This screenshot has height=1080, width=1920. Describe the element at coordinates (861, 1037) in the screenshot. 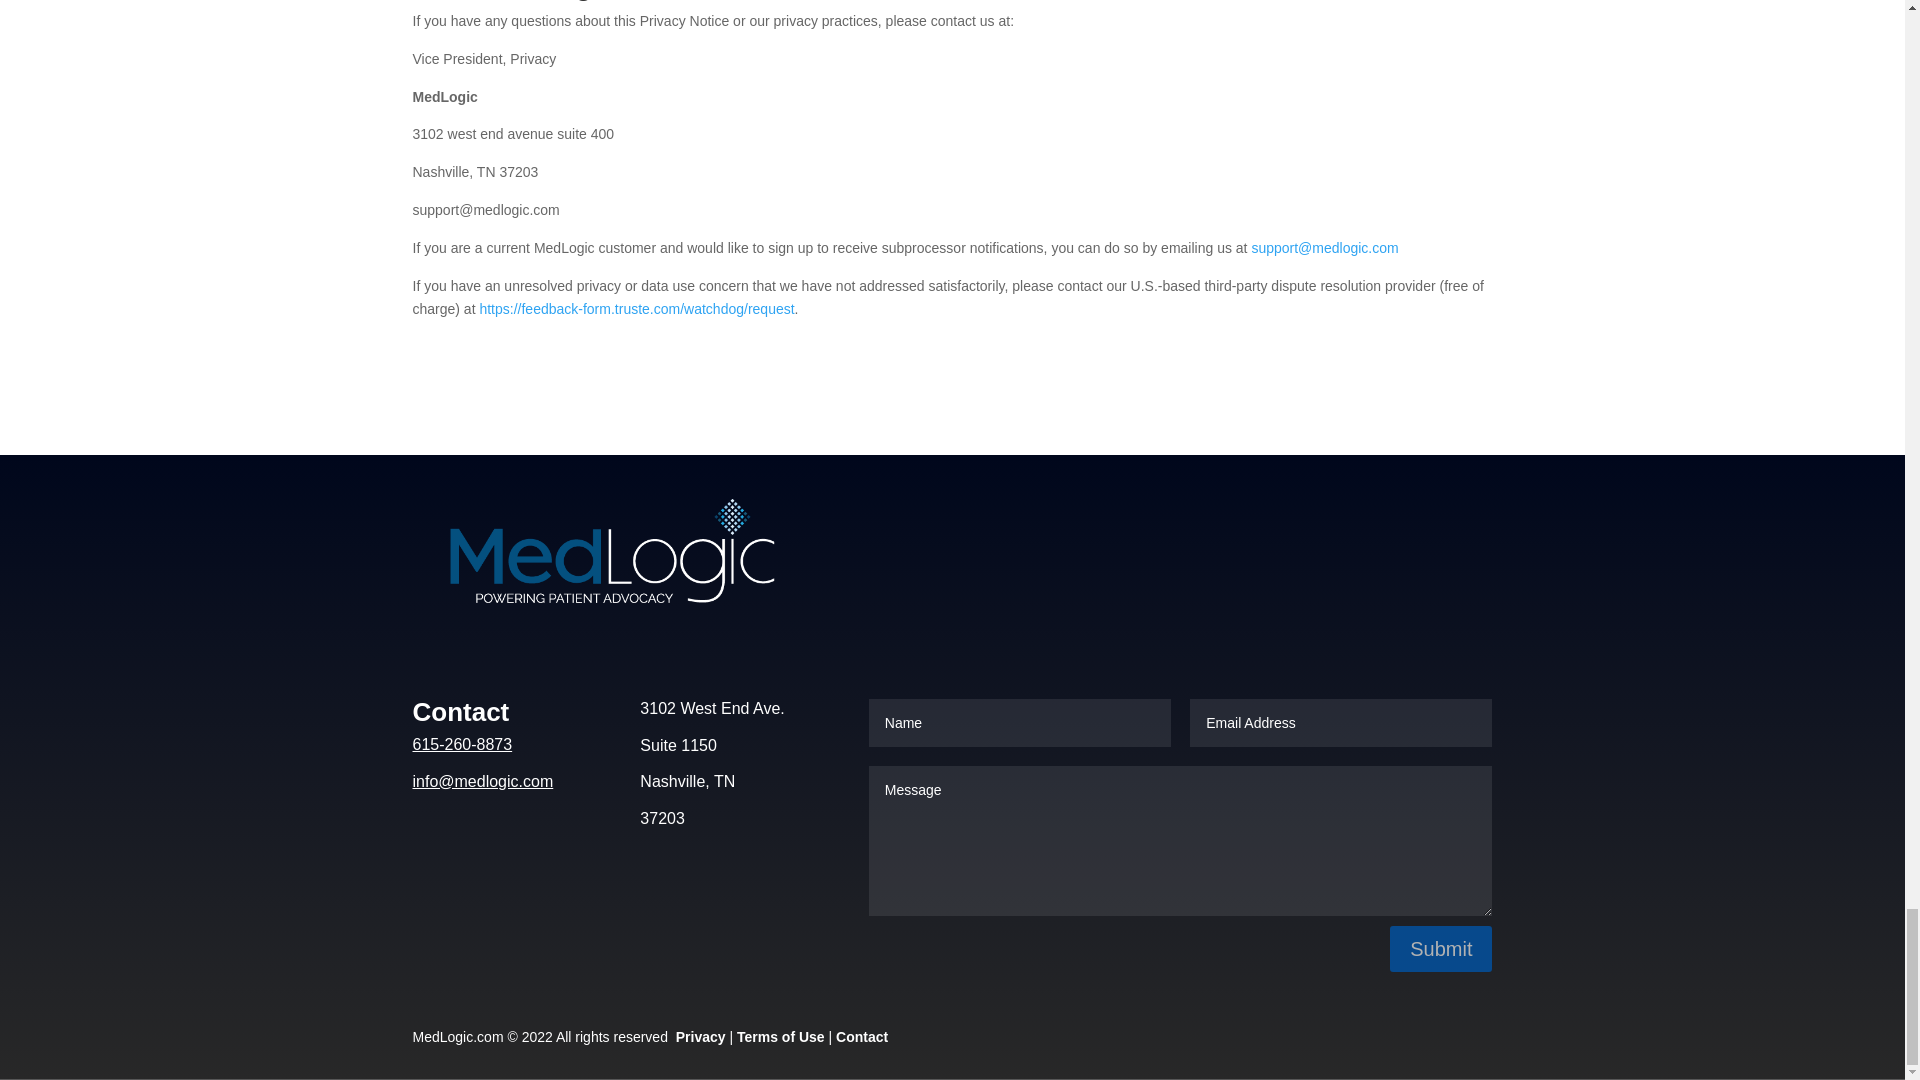

I see `Contact` at that location.